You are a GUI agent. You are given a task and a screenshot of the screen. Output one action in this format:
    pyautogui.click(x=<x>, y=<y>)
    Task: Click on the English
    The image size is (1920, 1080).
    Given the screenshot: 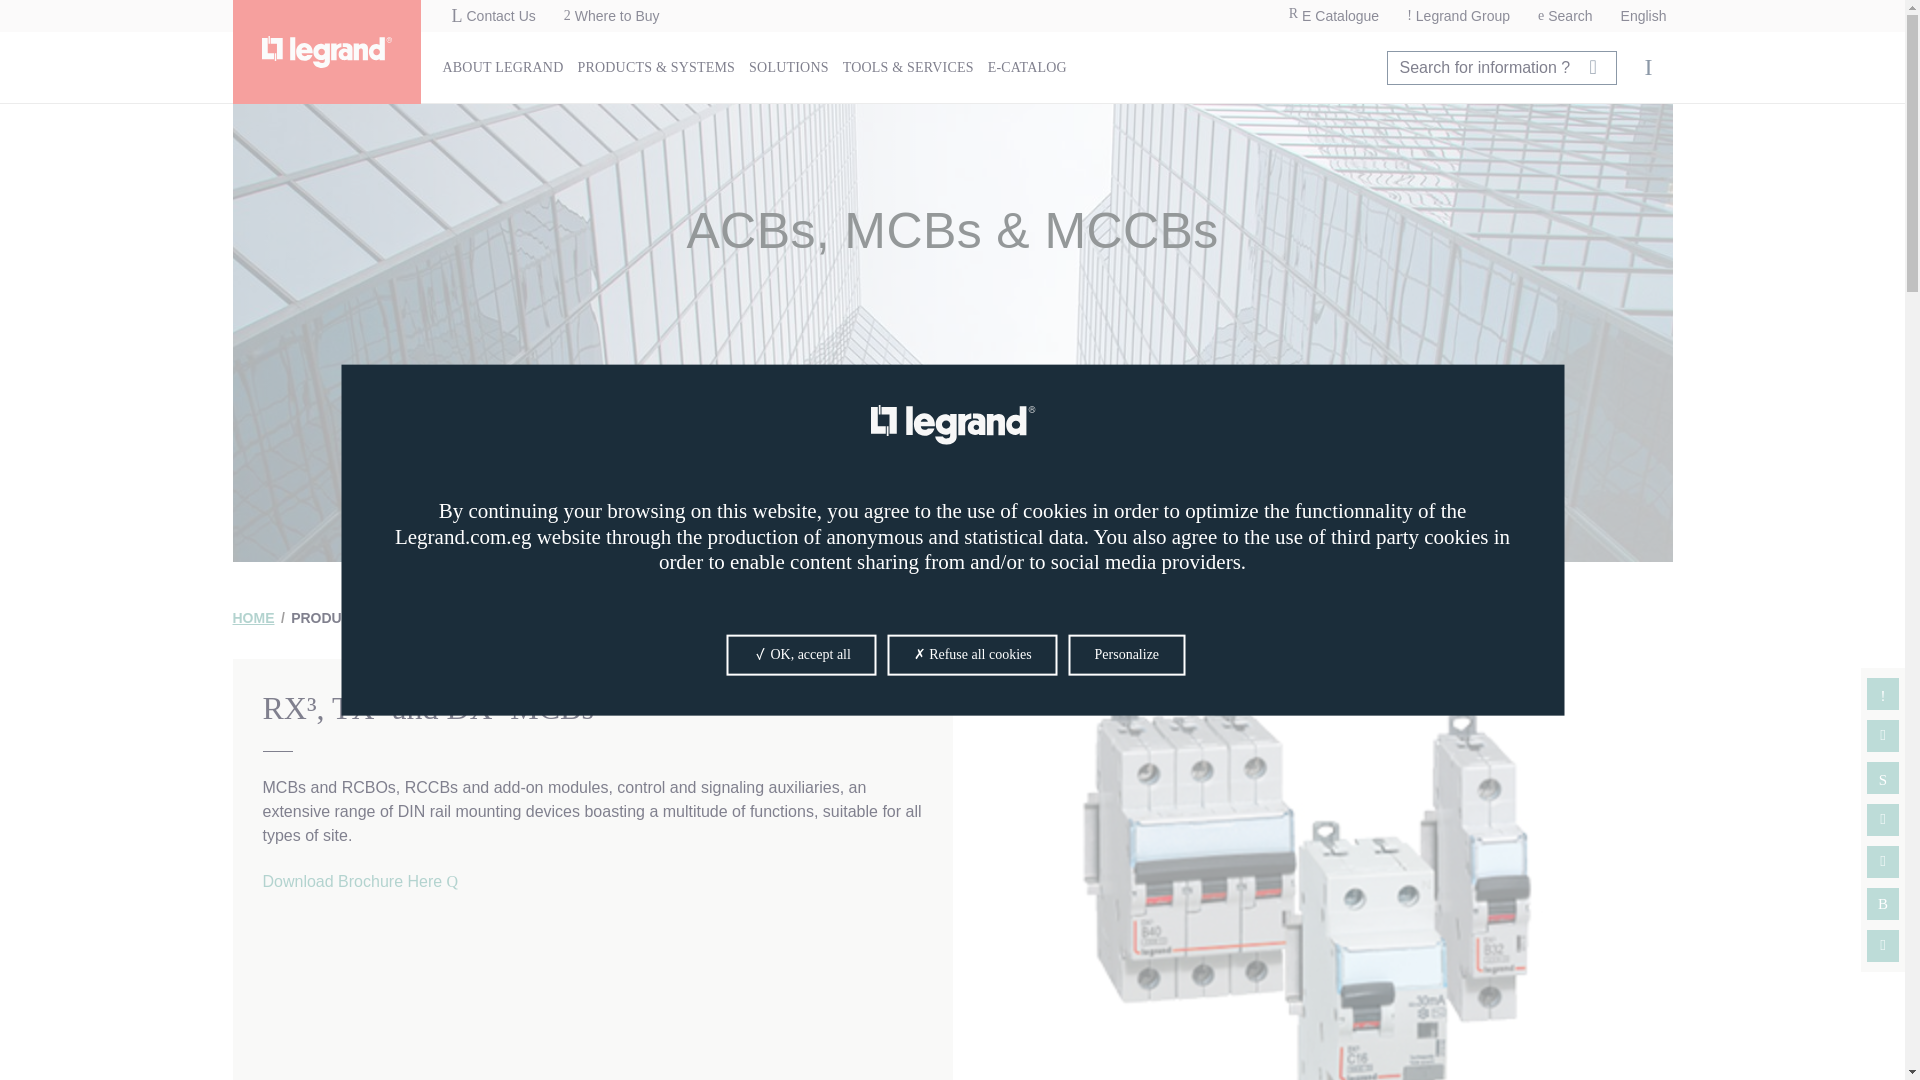 What is the action you would take?
    pyautogui.click(x=1643, y=16)
    